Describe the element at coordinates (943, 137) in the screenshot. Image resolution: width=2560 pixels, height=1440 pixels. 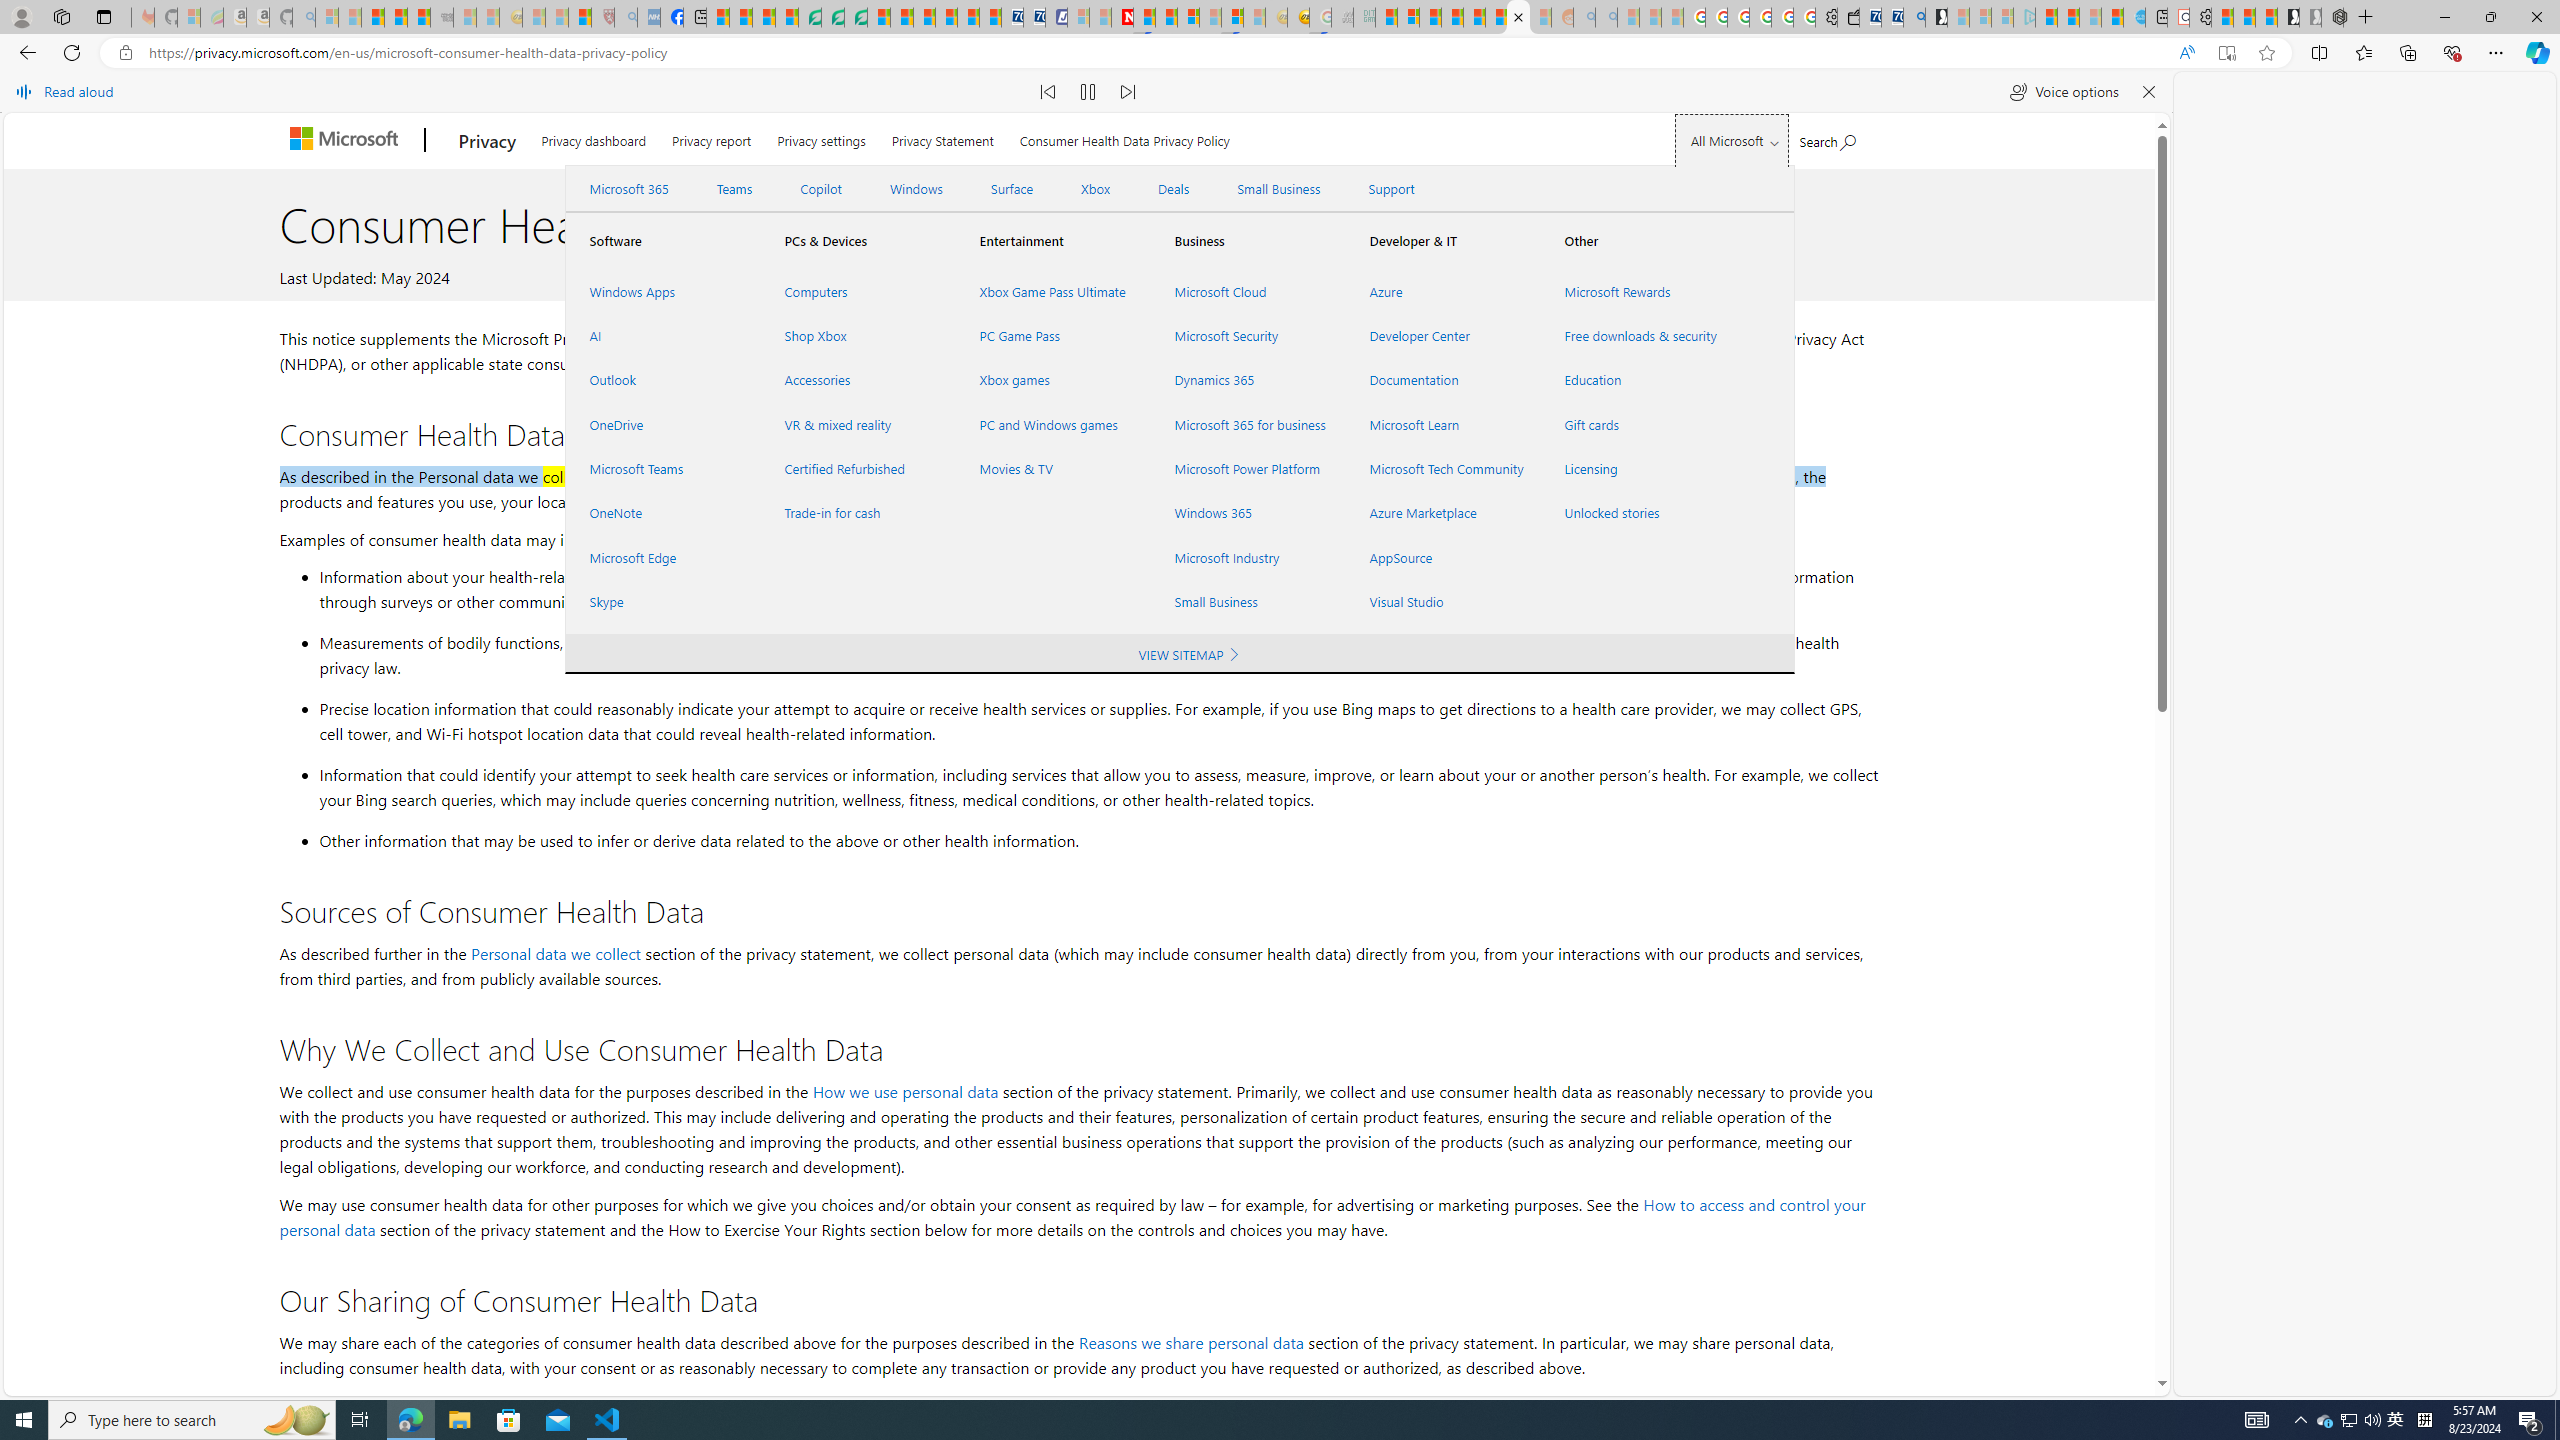
I see `Privacy Statement` at that location.